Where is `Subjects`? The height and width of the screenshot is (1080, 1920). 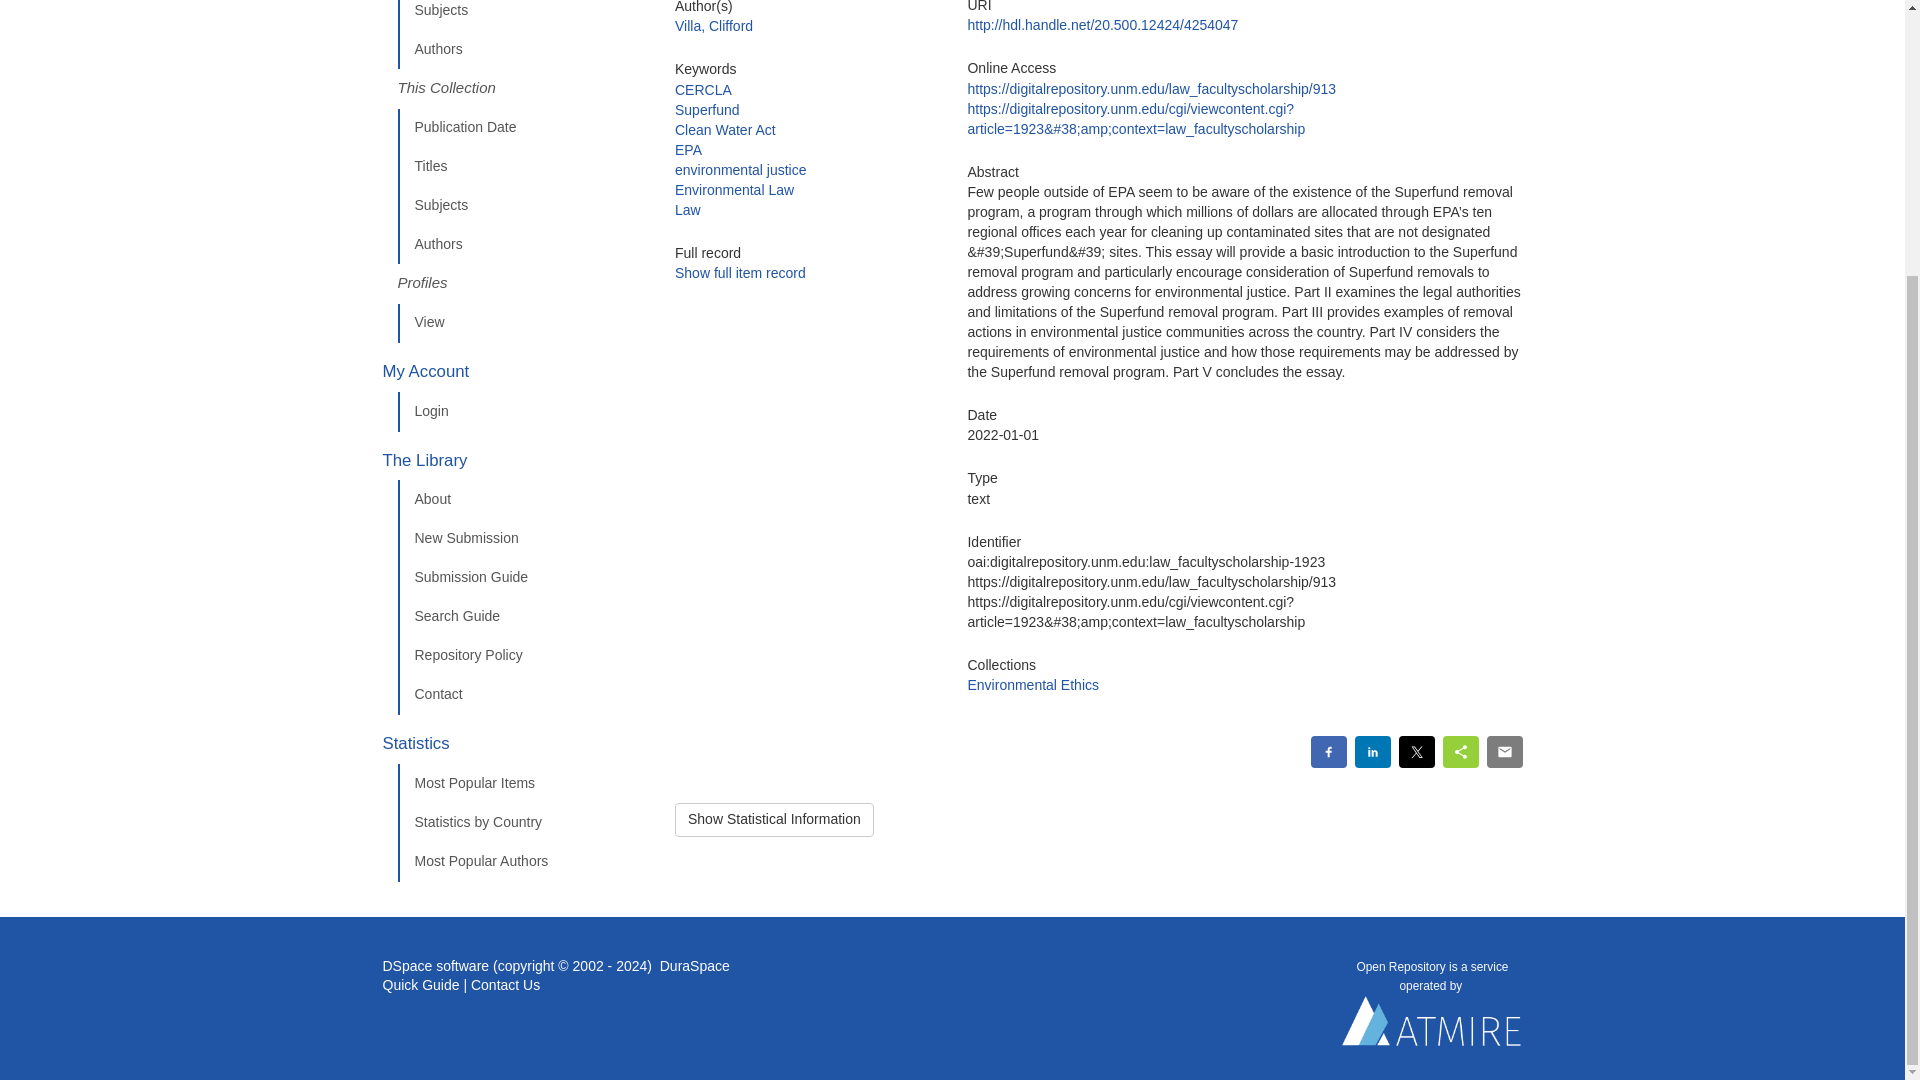 Subjects is located at coordinates (521, 16).